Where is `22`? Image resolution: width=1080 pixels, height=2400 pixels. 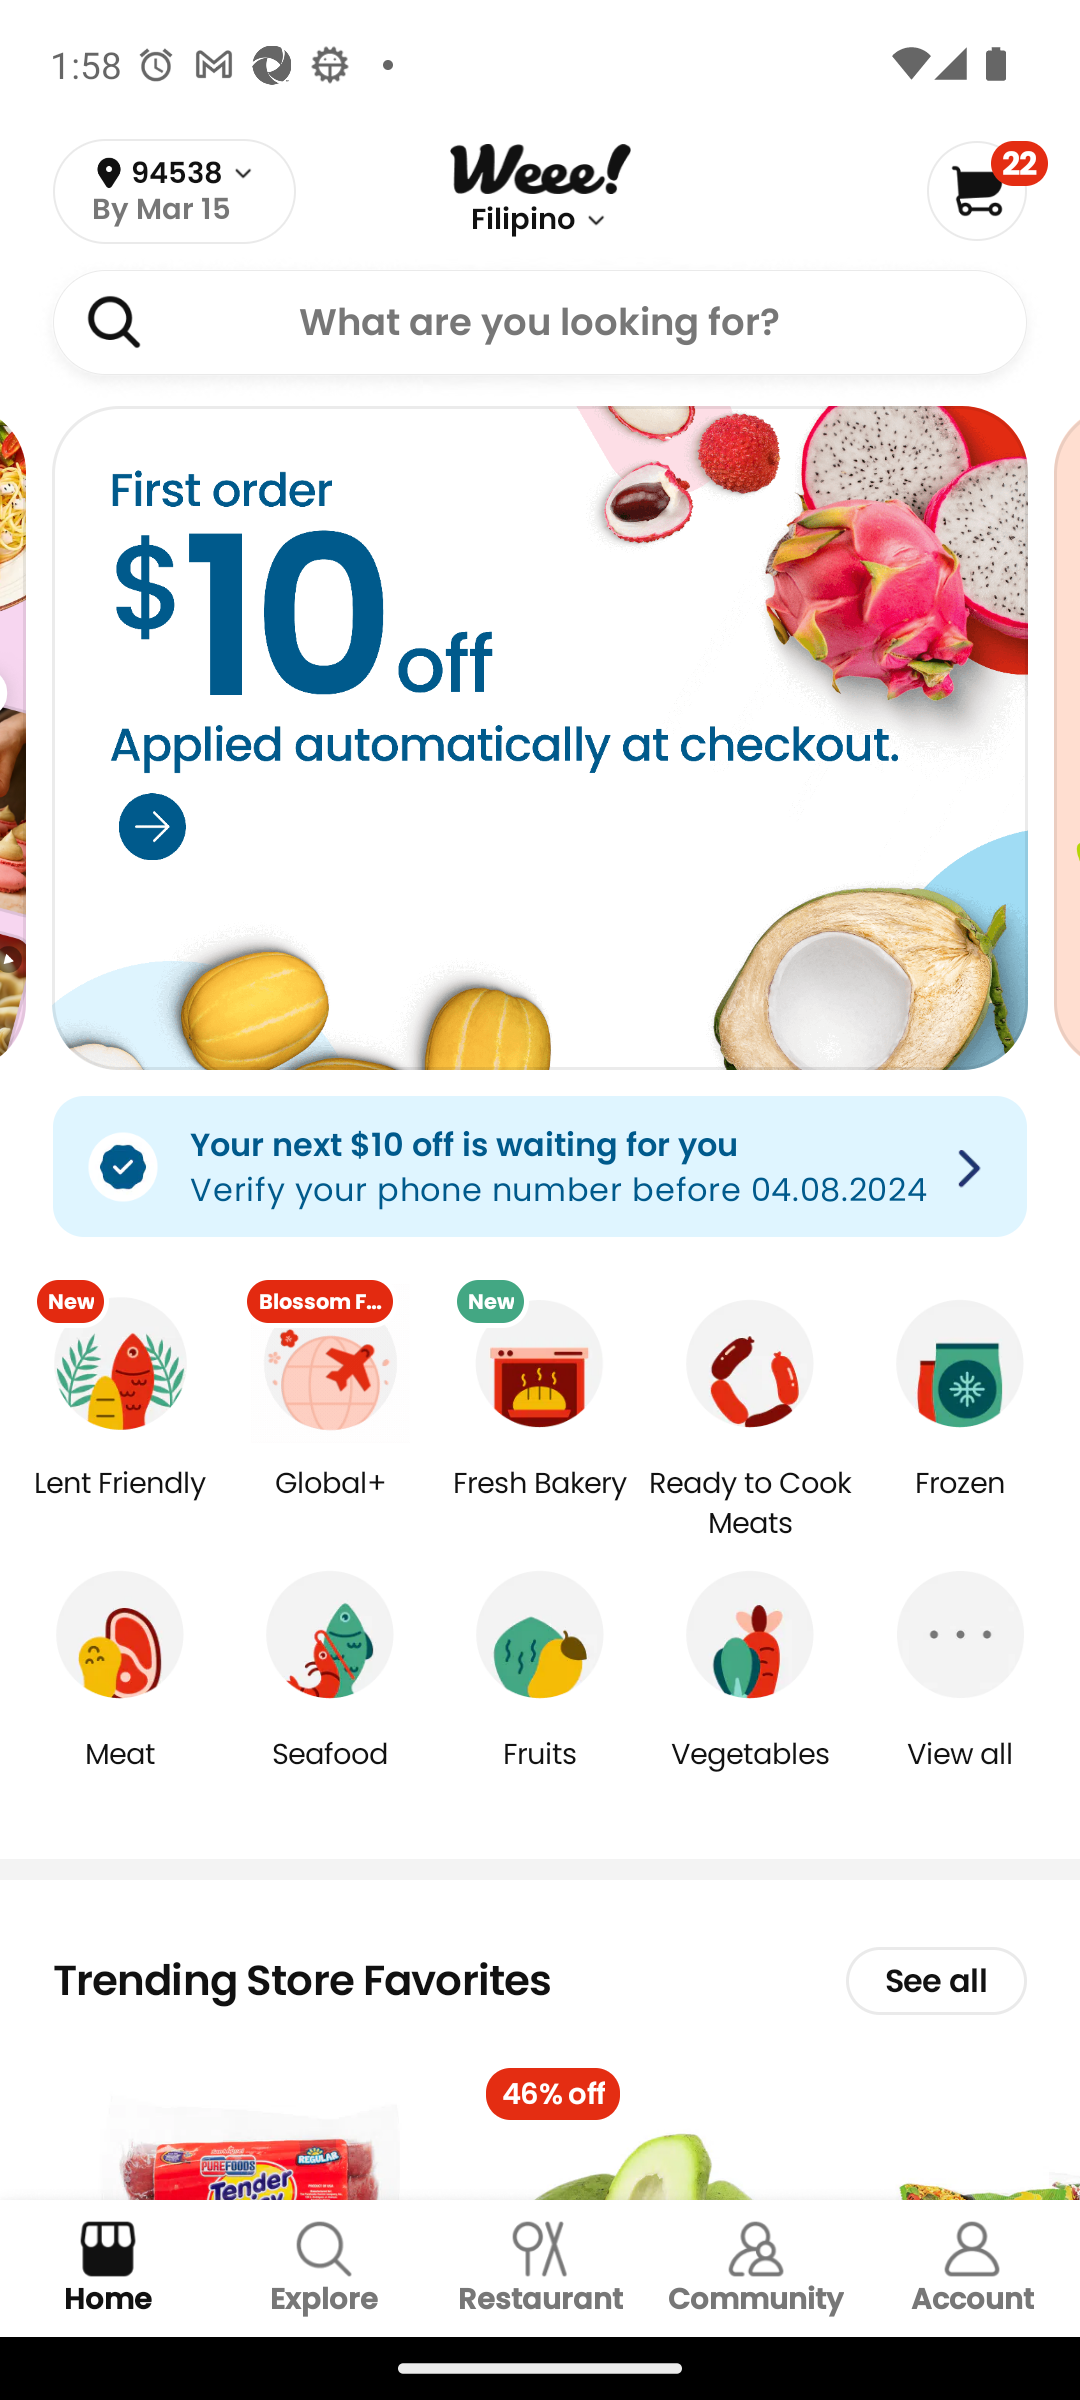 22 is located at coordinates (986, 190).